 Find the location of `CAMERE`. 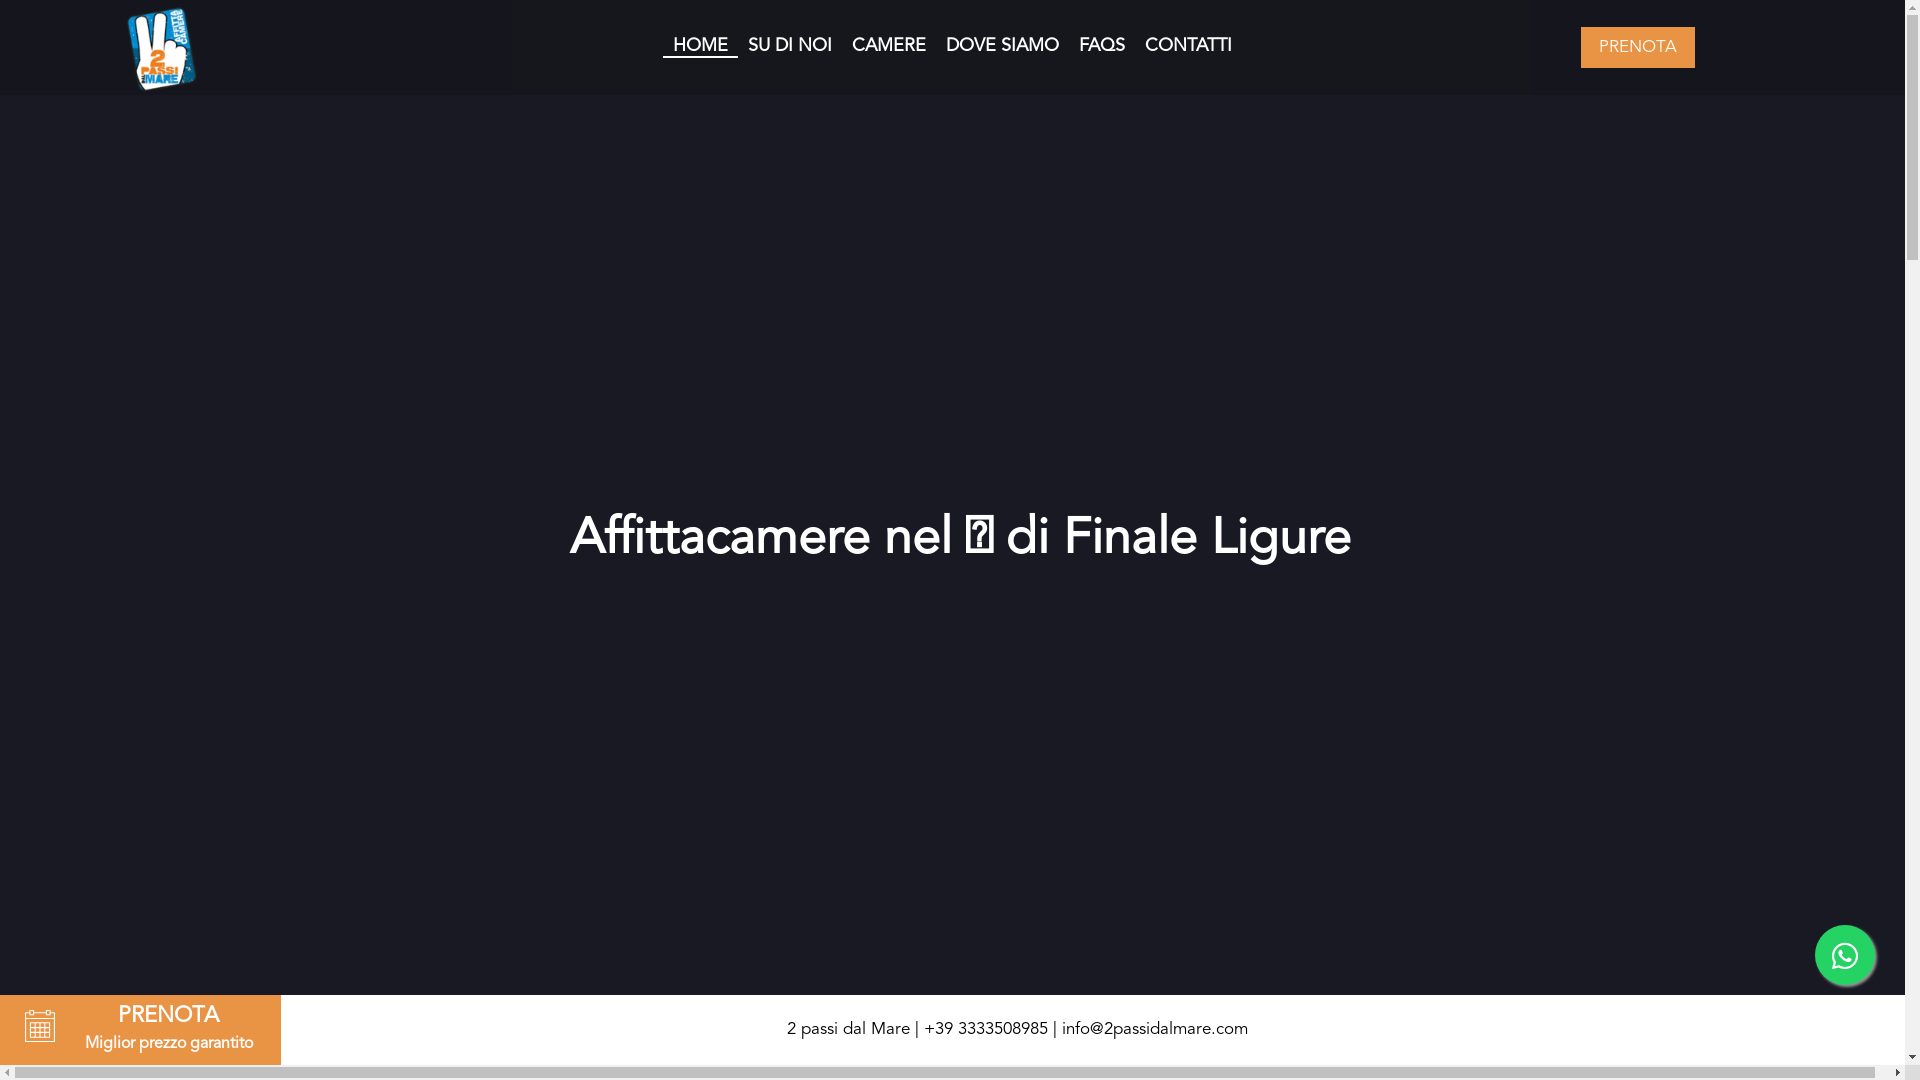

CAMERE is located at coordinates (889, 46).